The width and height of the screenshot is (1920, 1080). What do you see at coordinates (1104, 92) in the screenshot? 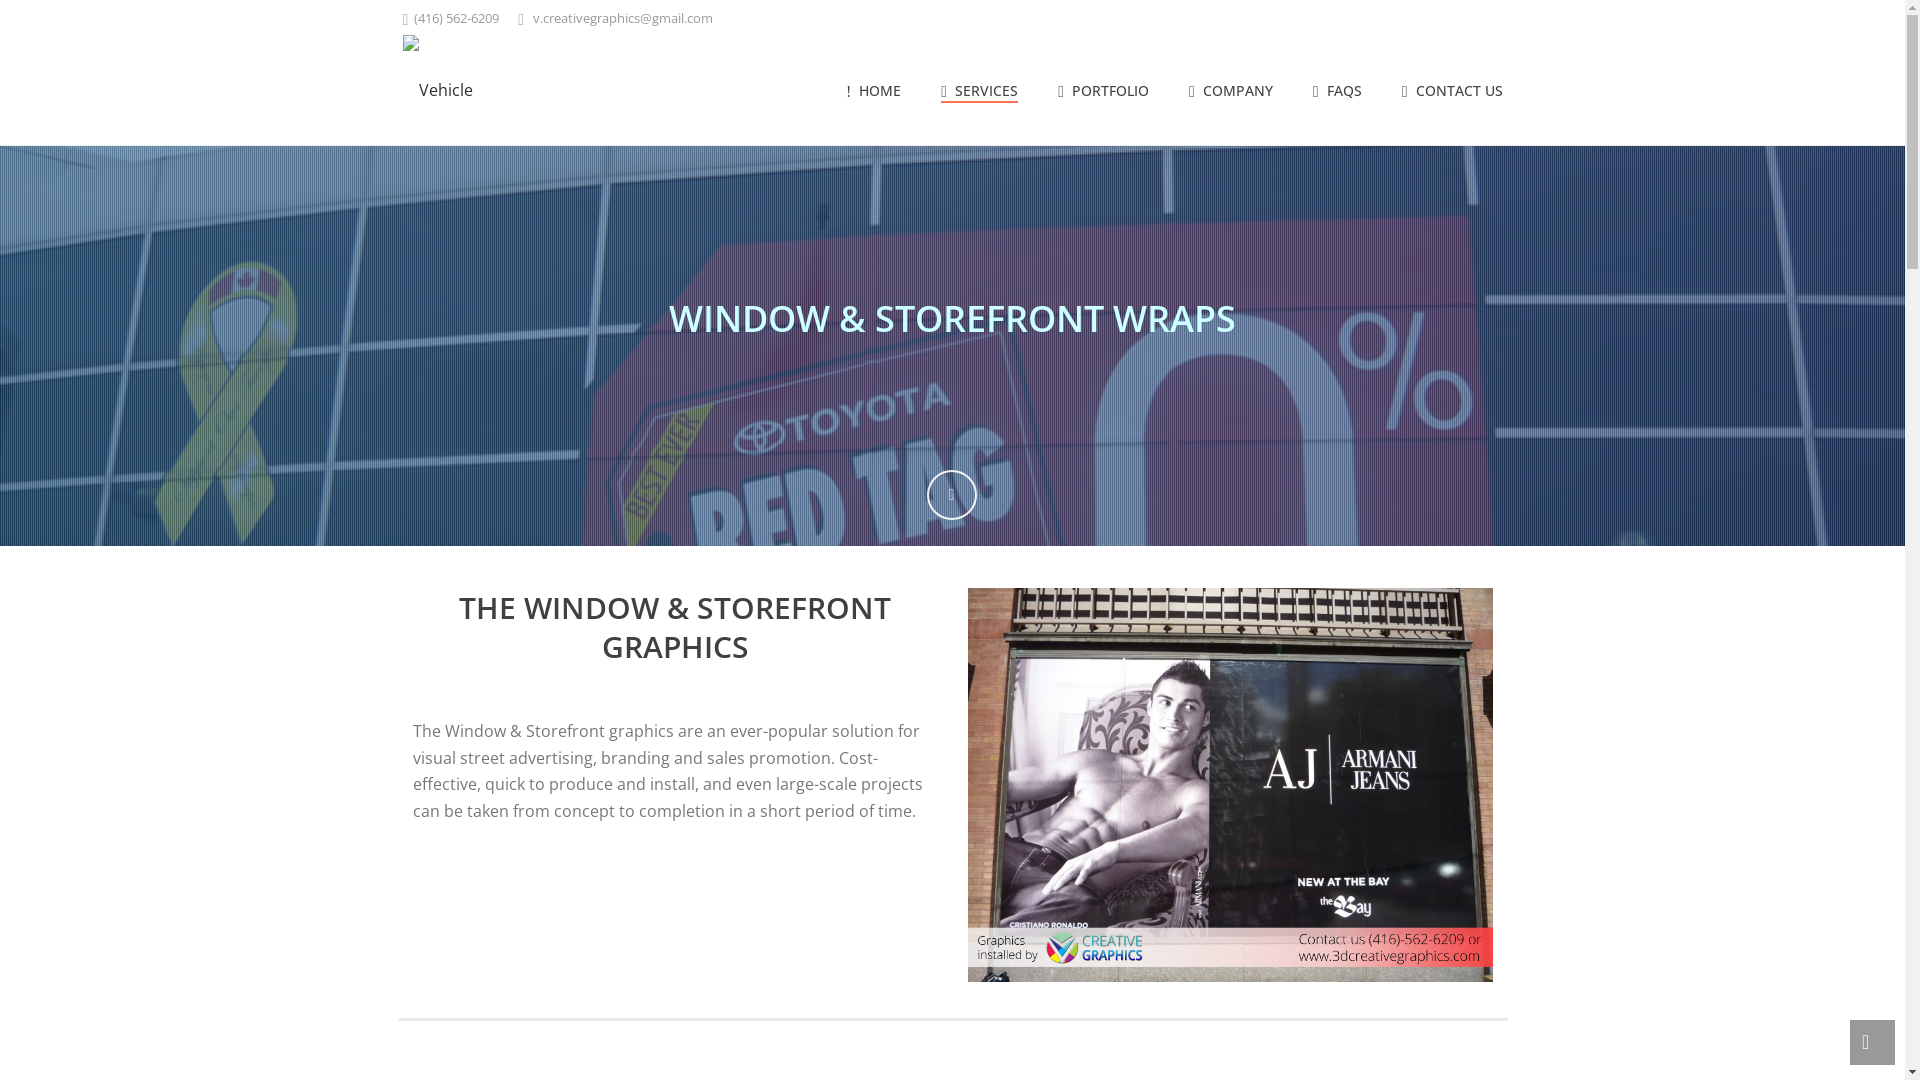
I see `PORTFOLIO` at bounding box center [1104, 92].